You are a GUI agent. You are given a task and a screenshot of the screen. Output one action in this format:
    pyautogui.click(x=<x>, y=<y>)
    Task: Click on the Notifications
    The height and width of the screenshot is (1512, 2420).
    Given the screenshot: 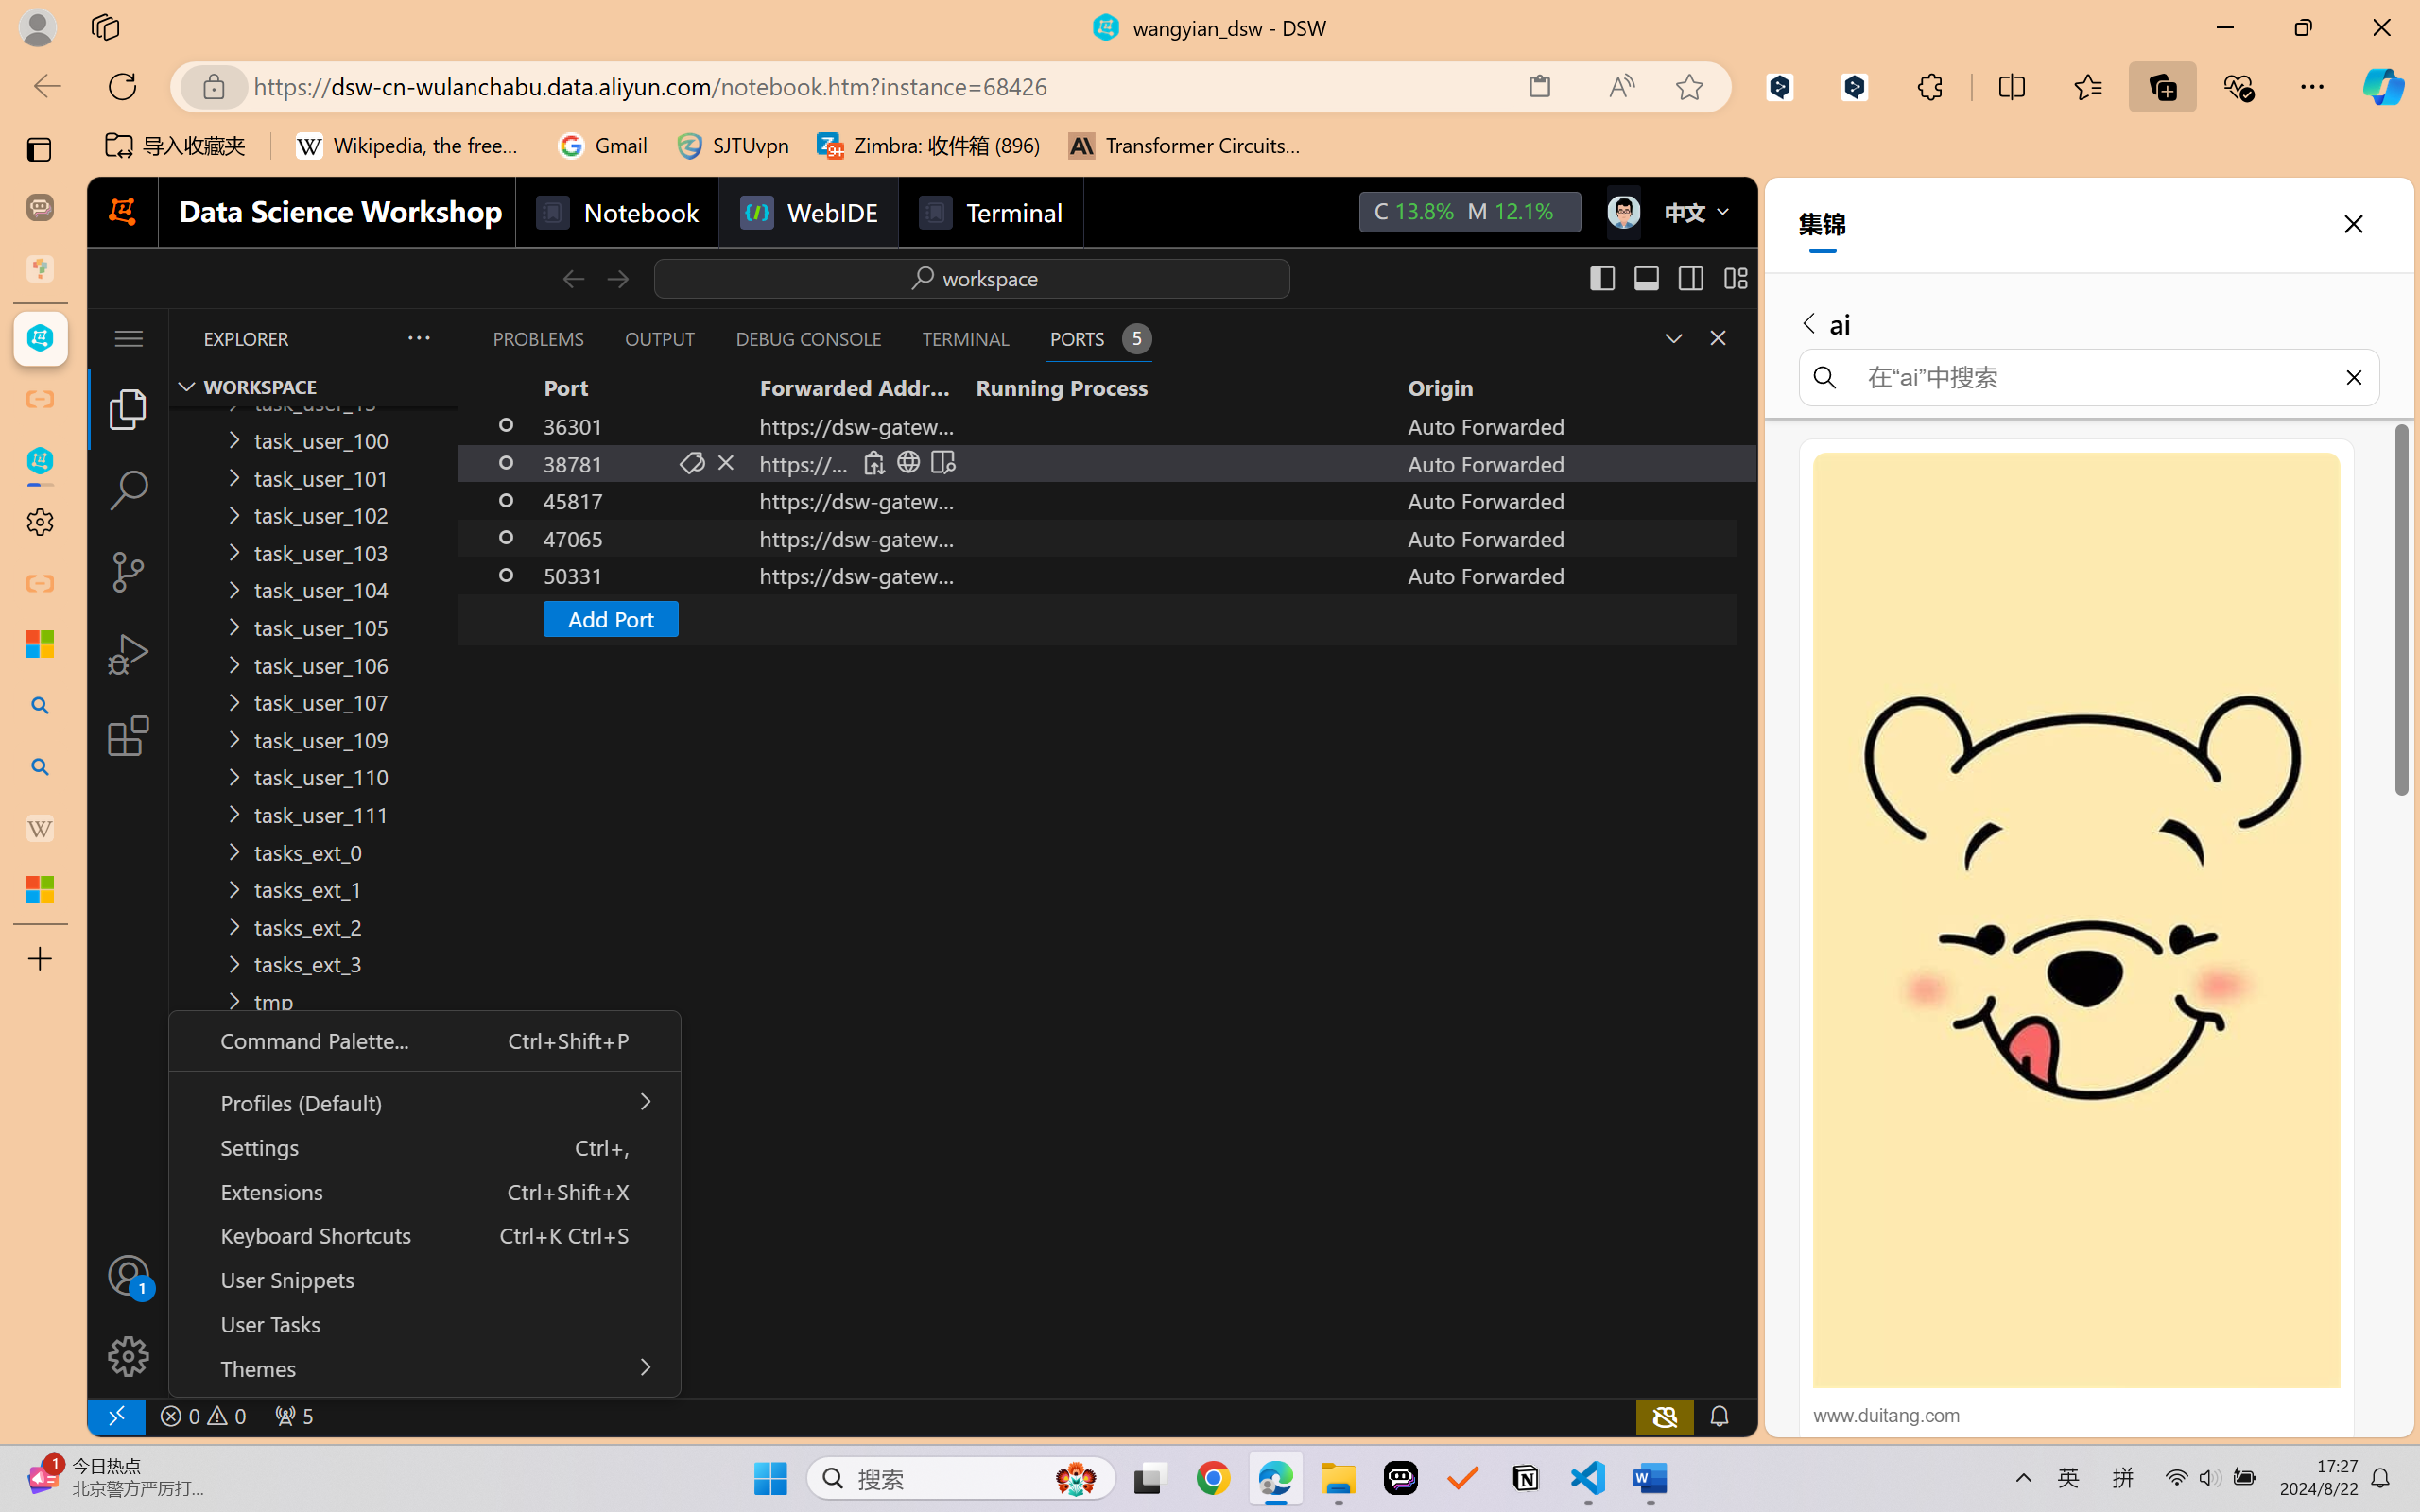 What is the action you would take?
    pyautogui.click(x=1719, y=1416)
    